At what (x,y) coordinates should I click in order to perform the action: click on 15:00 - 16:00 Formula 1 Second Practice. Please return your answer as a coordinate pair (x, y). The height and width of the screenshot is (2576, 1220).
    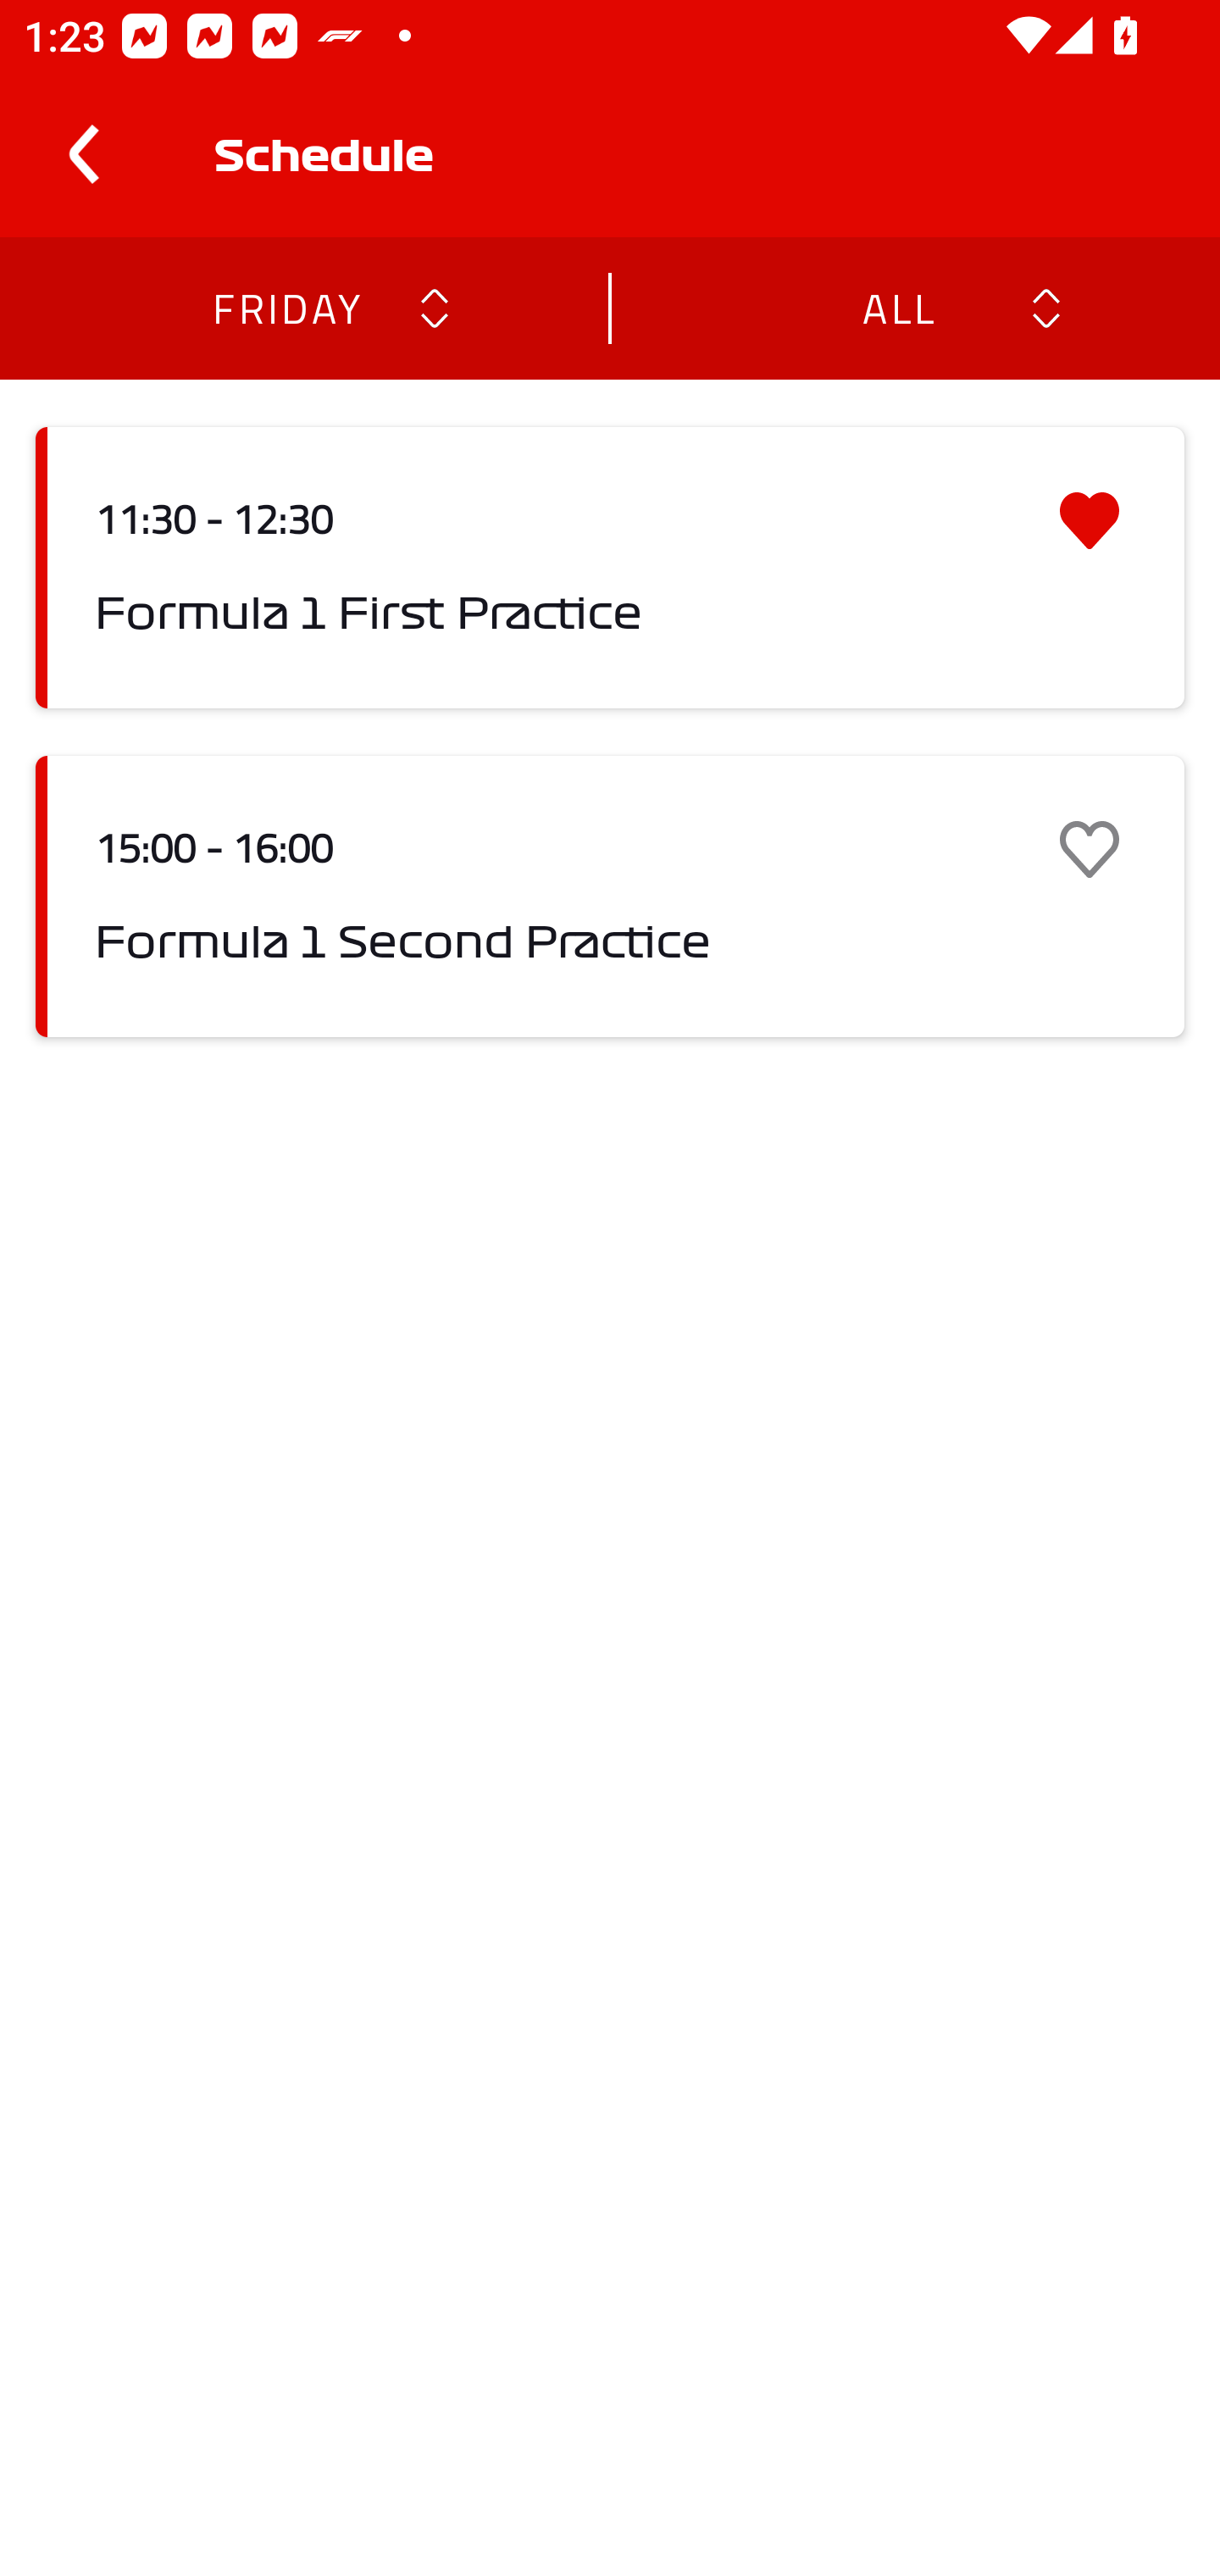
    Looking at the image, I should click on (610, 897).